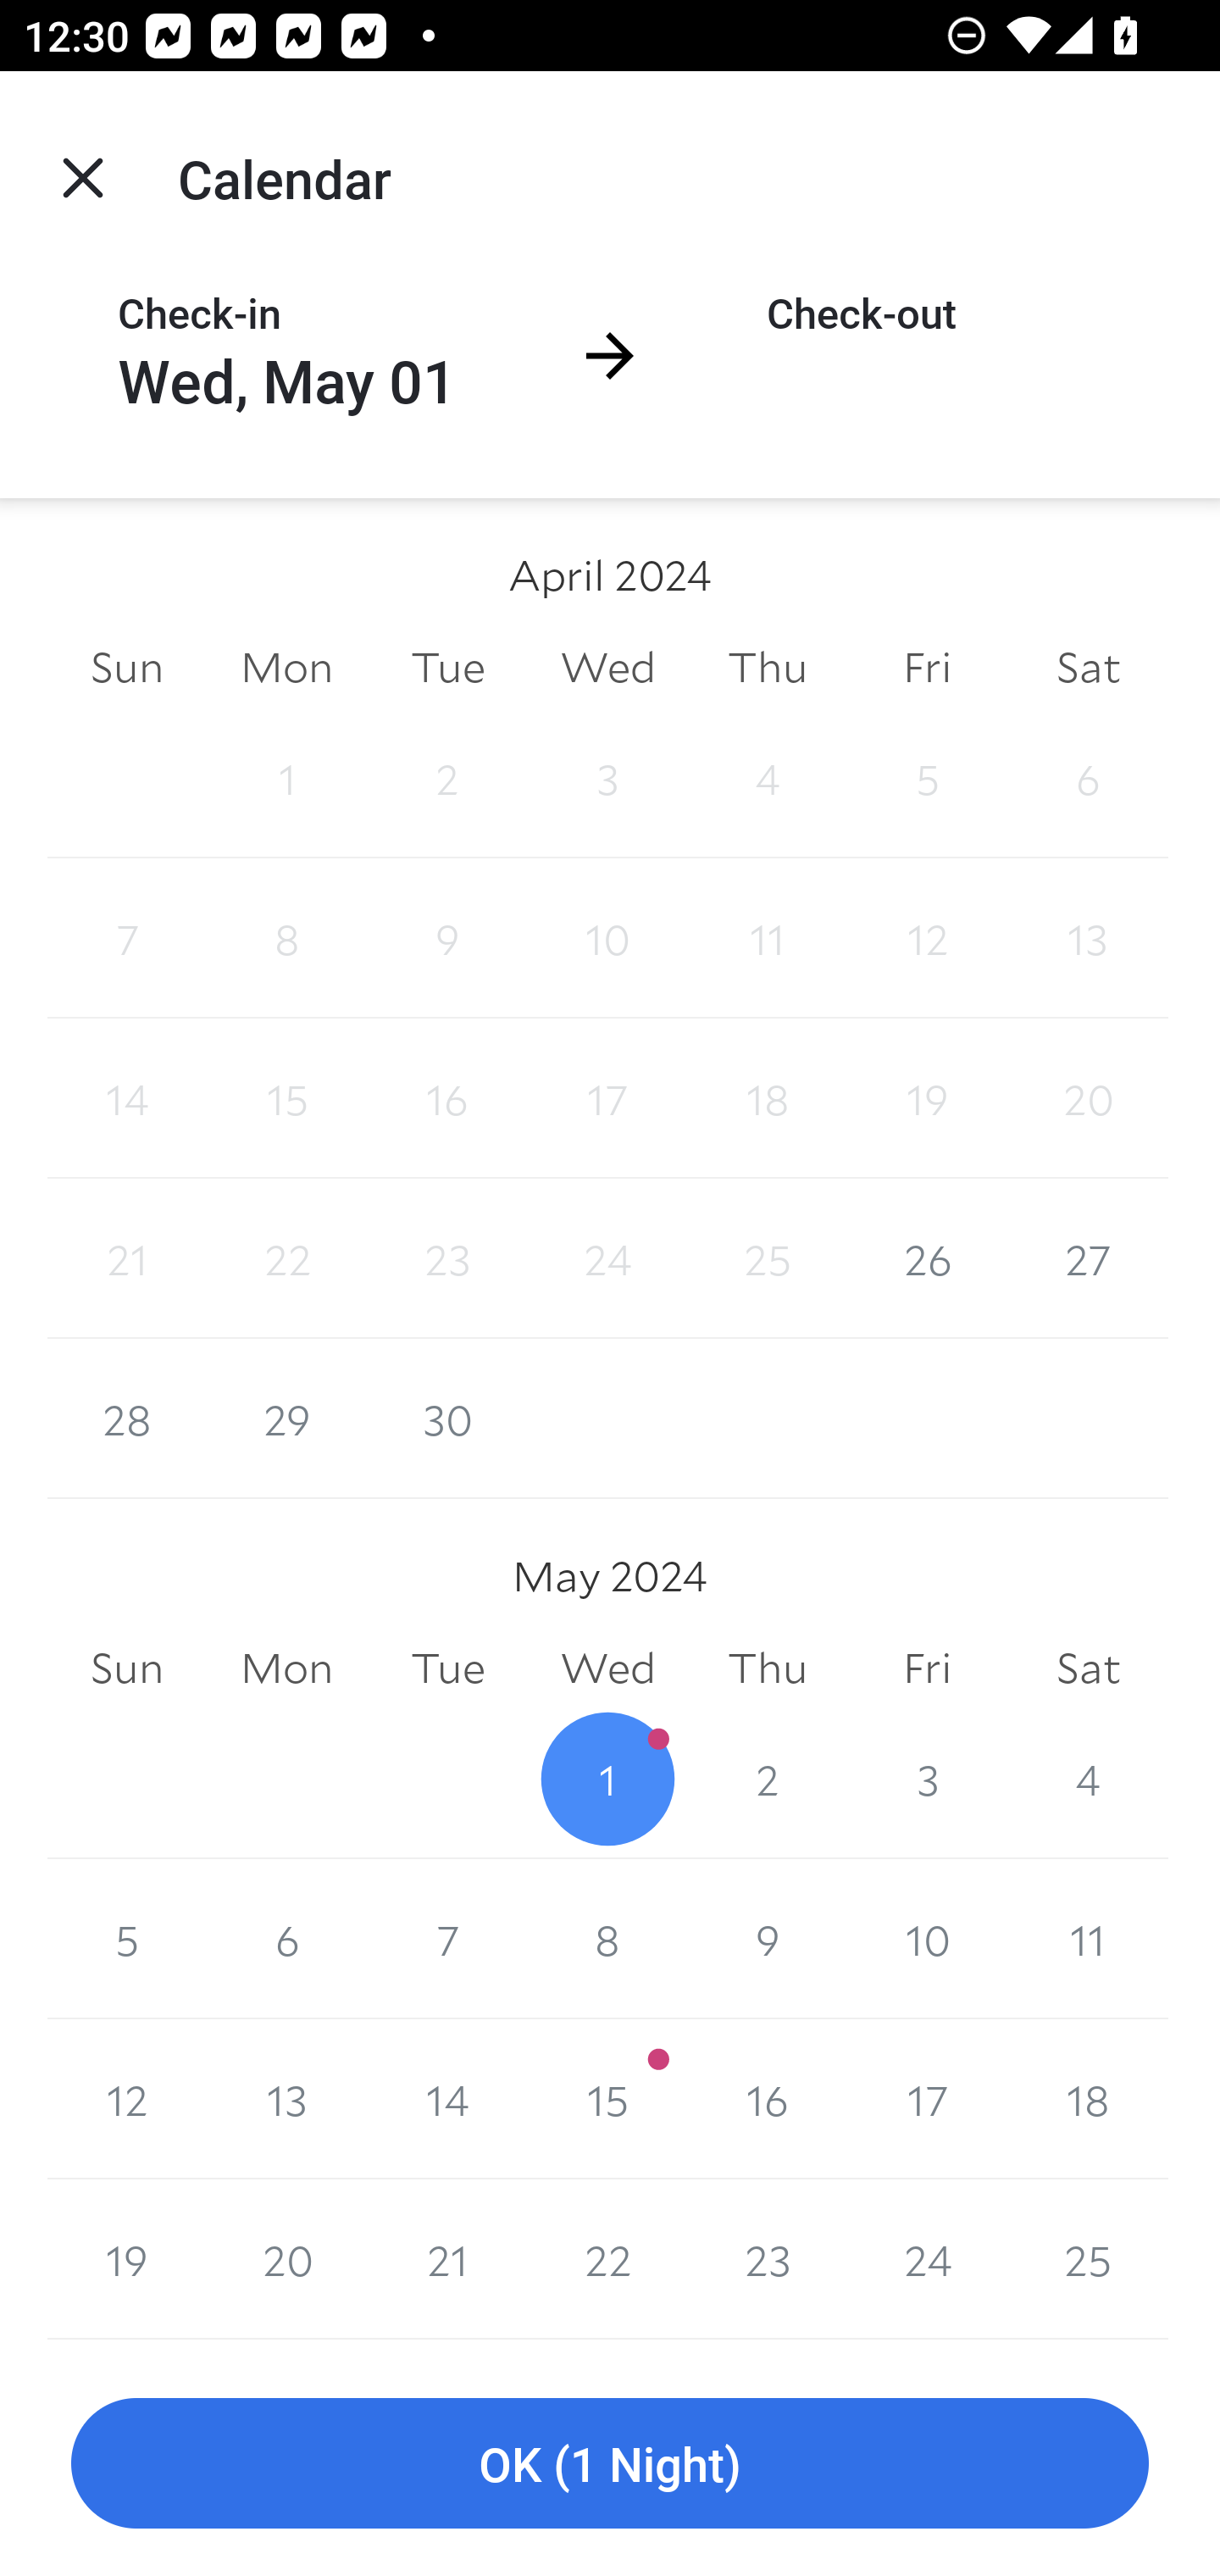 This screenshot has width=1220, height=2576. Describe the element at coordinates (927, 1259) in the screenshot. I see `26 26 April 2024` at that location.